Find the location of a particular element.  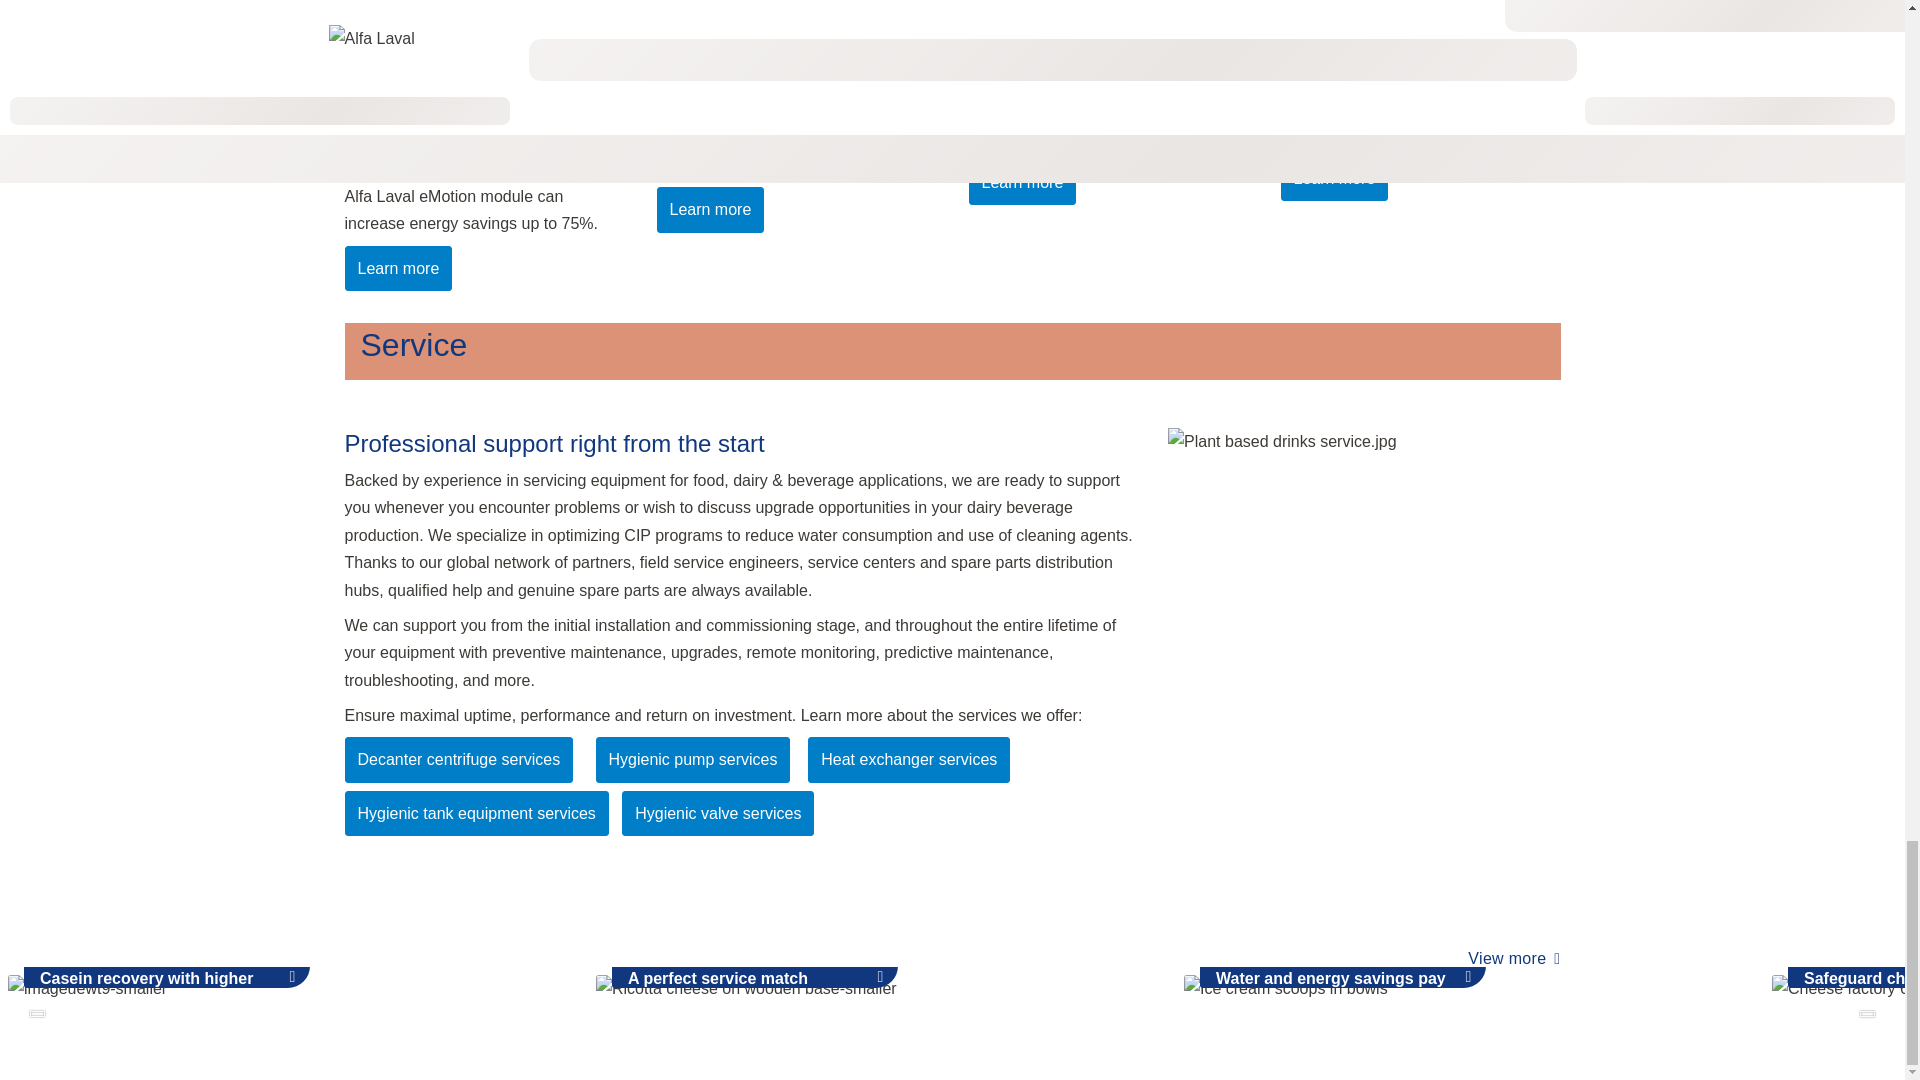

Hygienic pump services is located at coordinates (693, 758).